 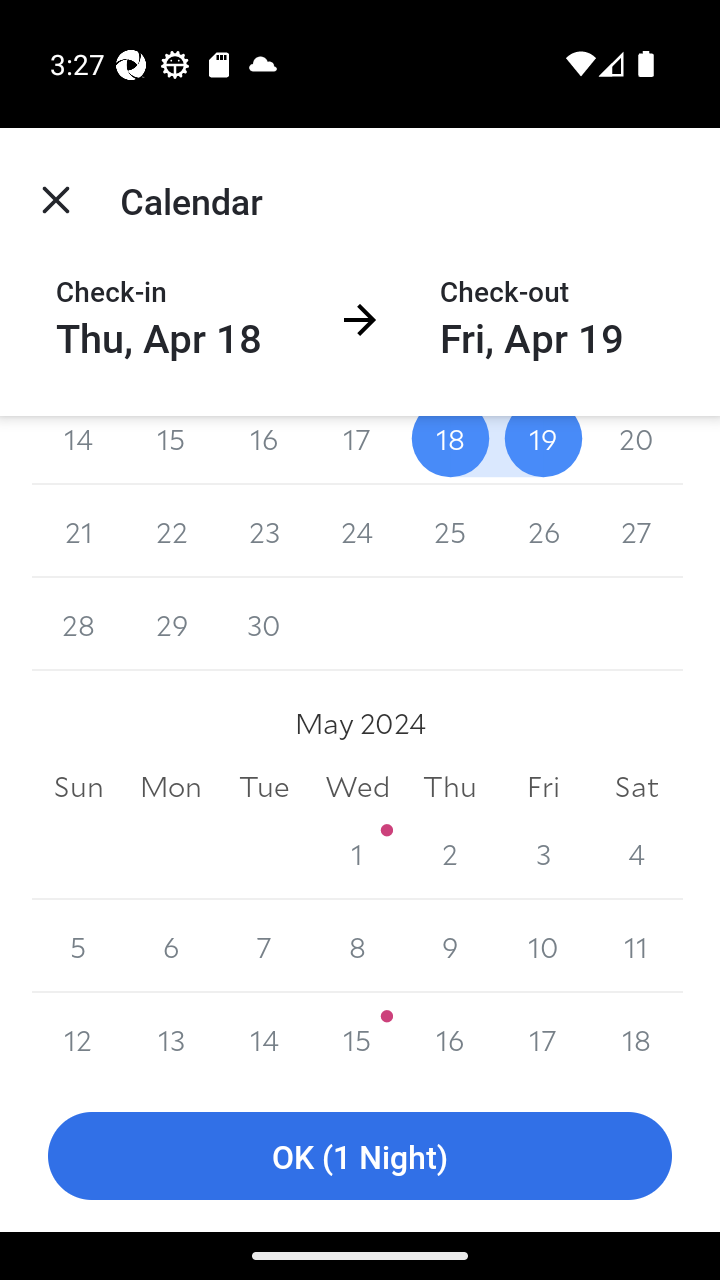 I want to click on 28 28 April 2024, so click(x=78, y=624).